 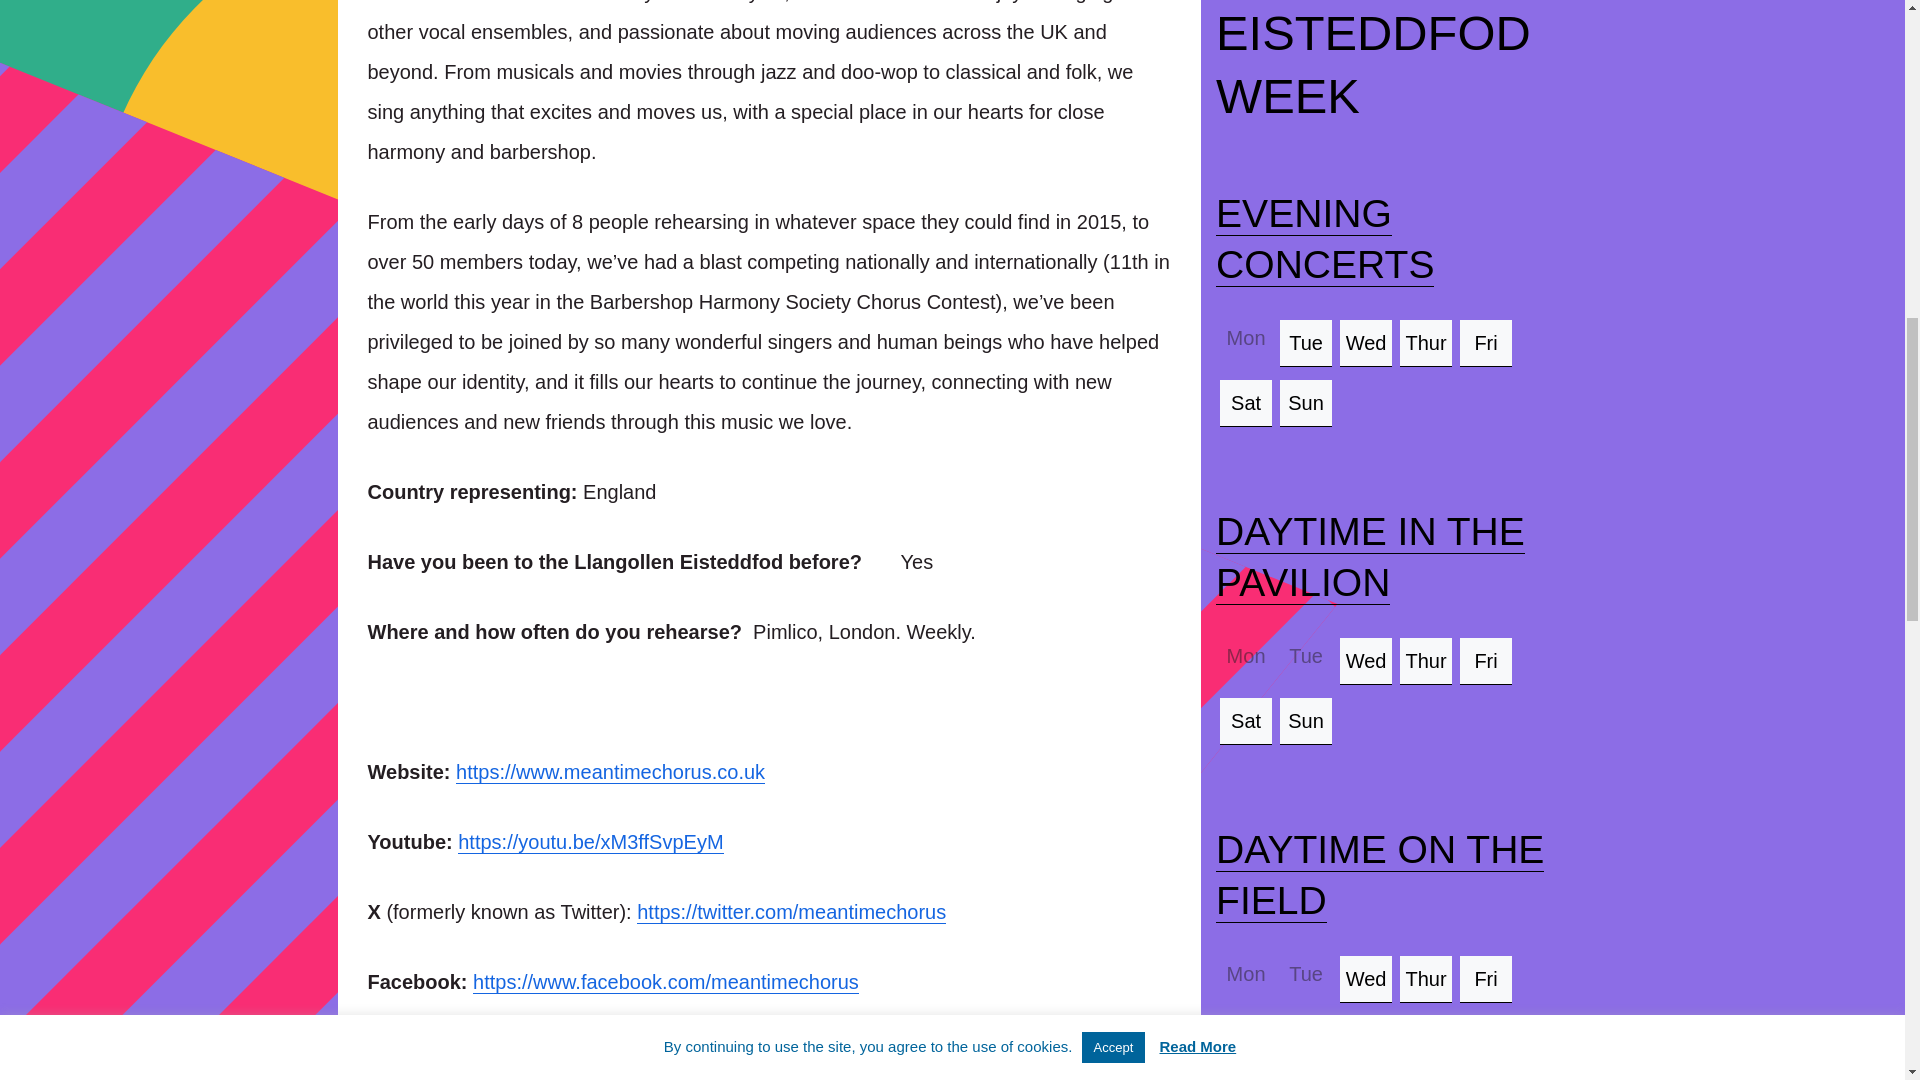 I want to click on Saturday Evening, so click(x=1245, y=402).